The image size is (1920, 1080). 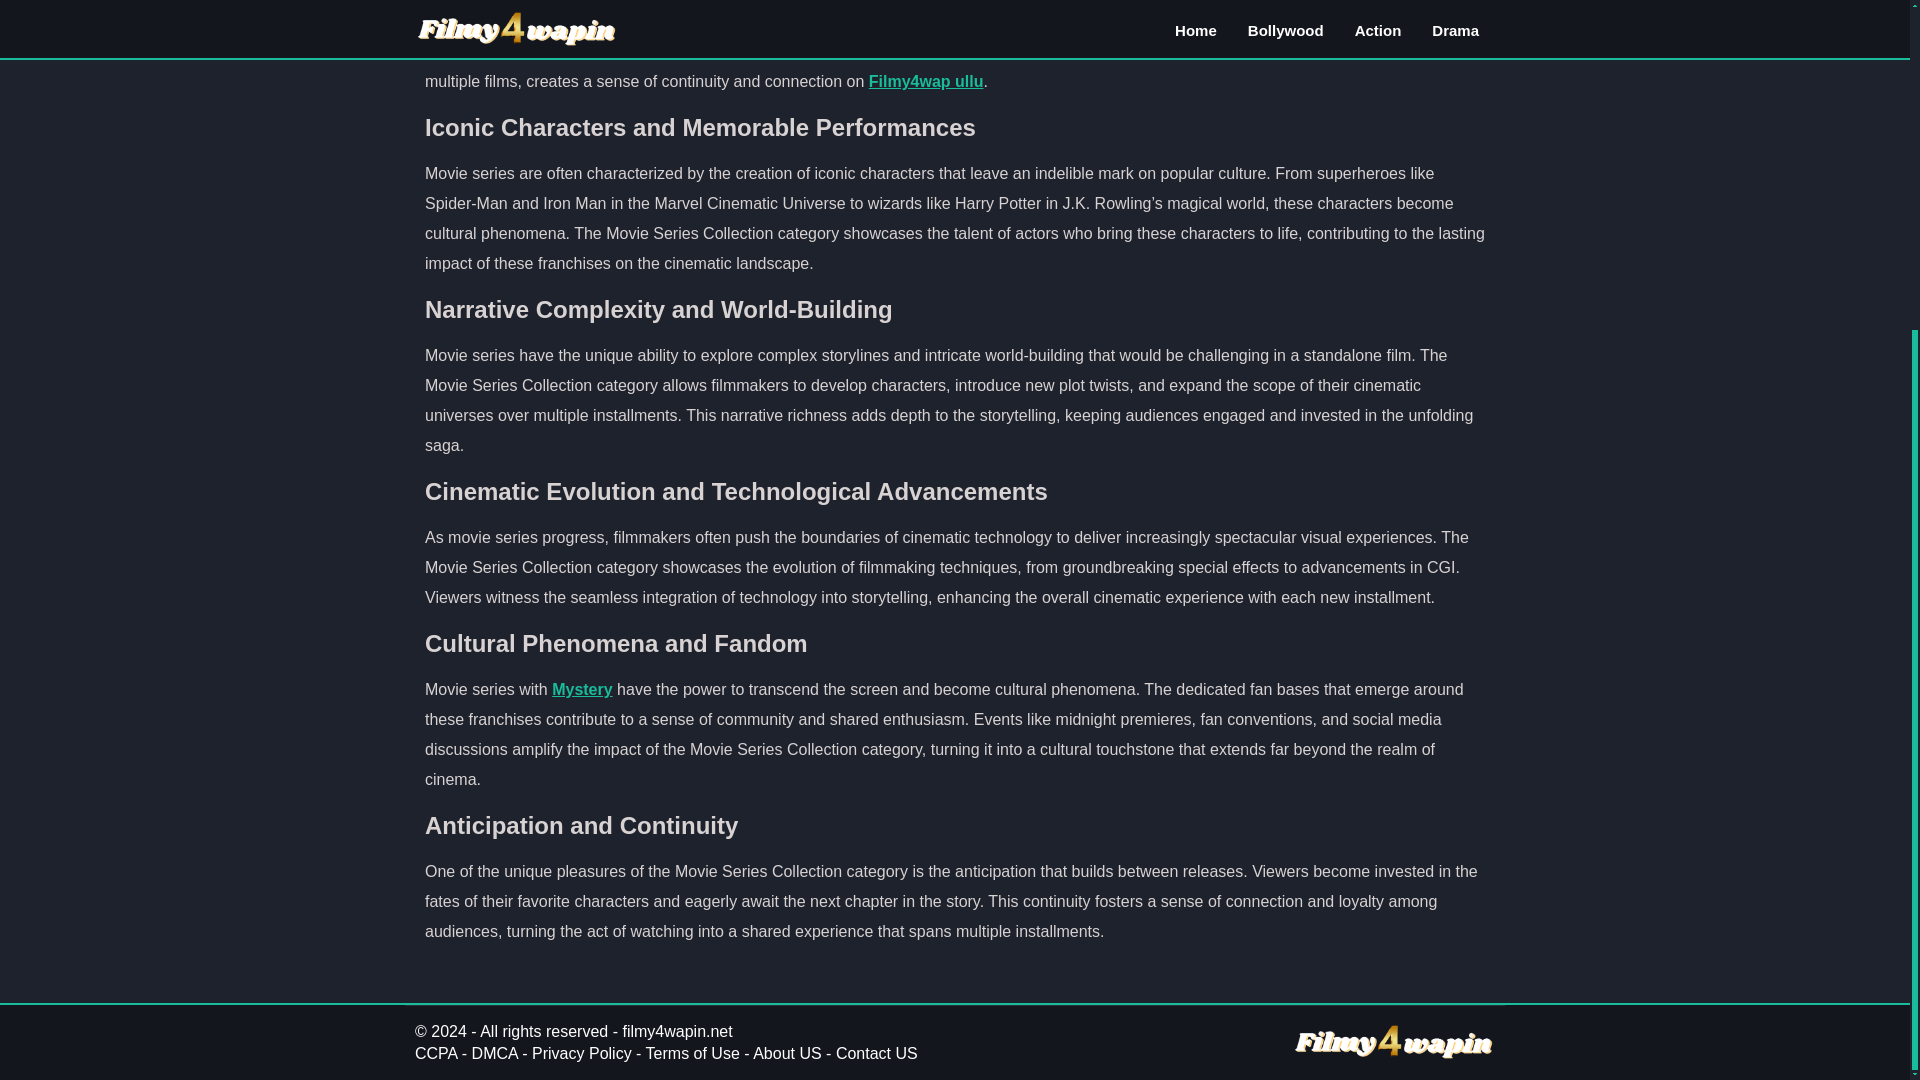 I want to click on CCPA, so click(x=435, y=1053).